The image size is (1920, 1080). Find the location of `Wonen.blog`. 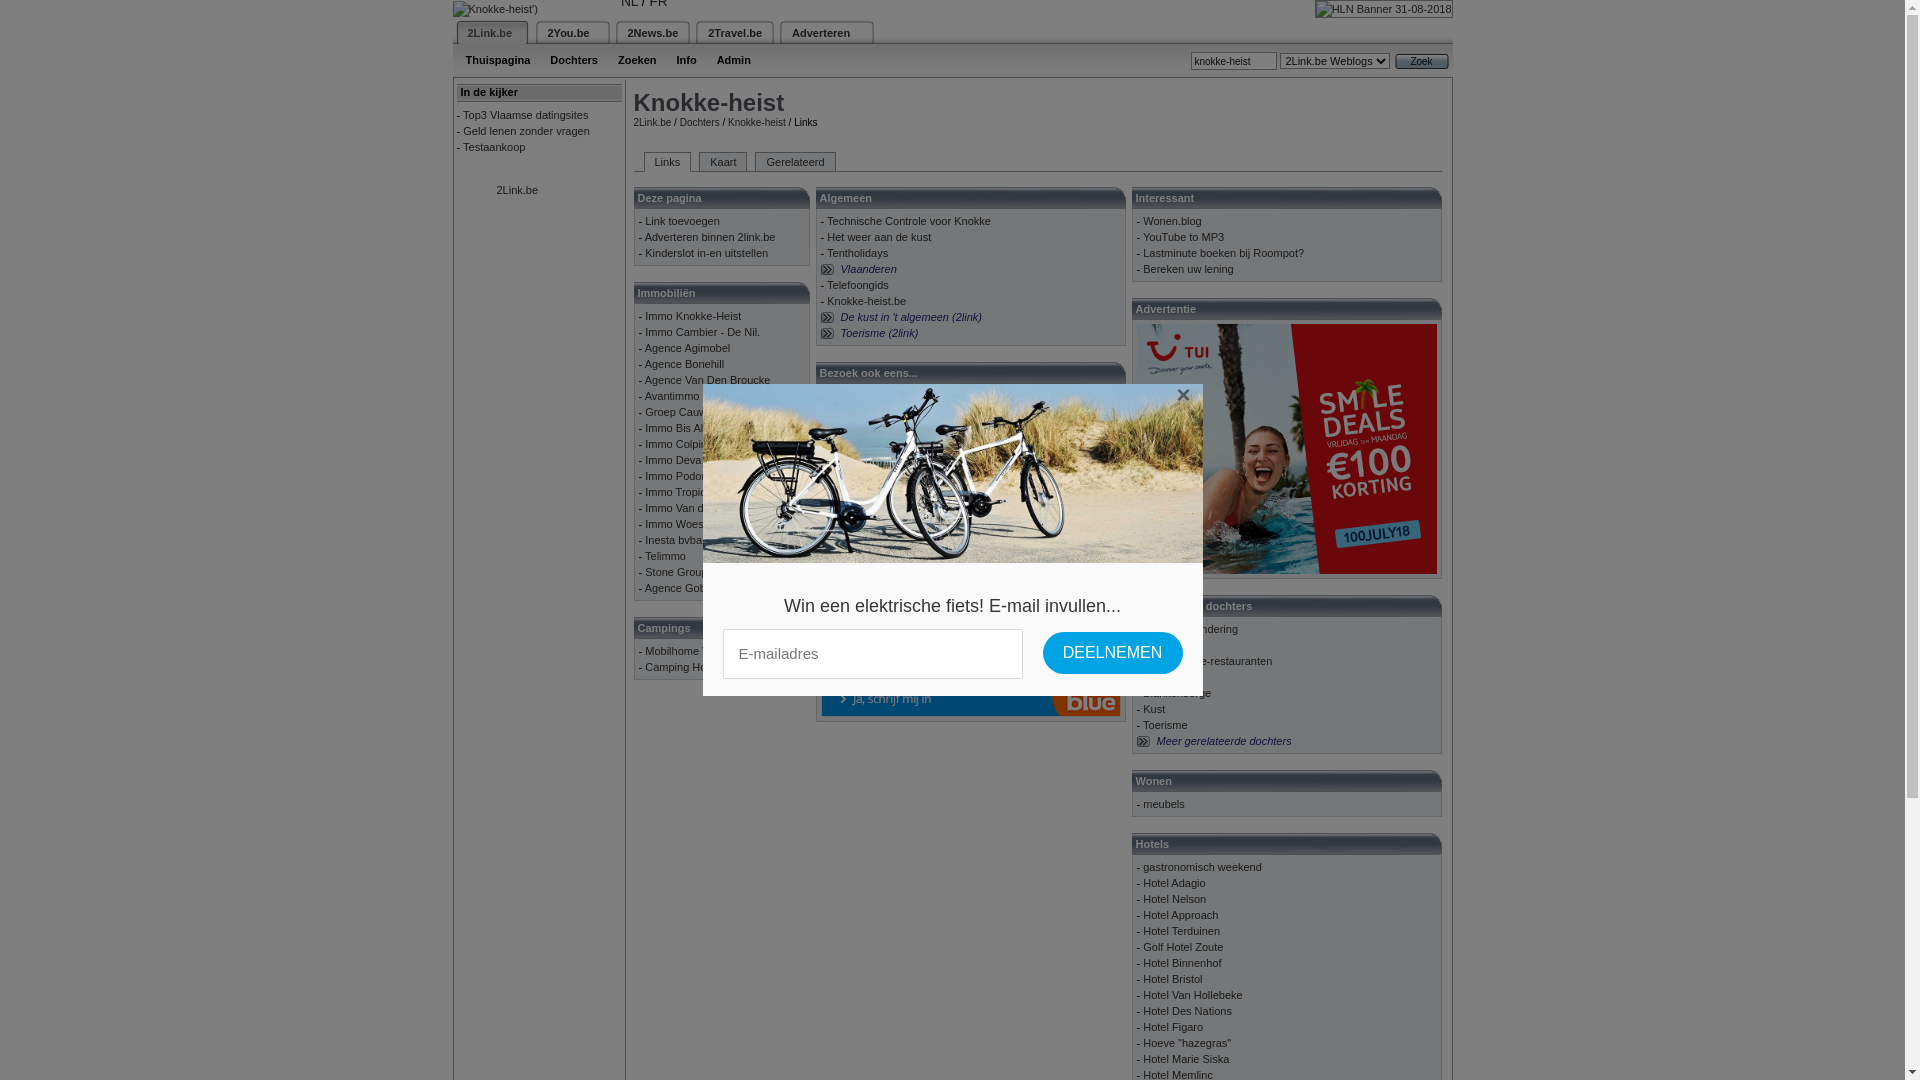

Wonen.blog is located at coordinates (1172, 221).